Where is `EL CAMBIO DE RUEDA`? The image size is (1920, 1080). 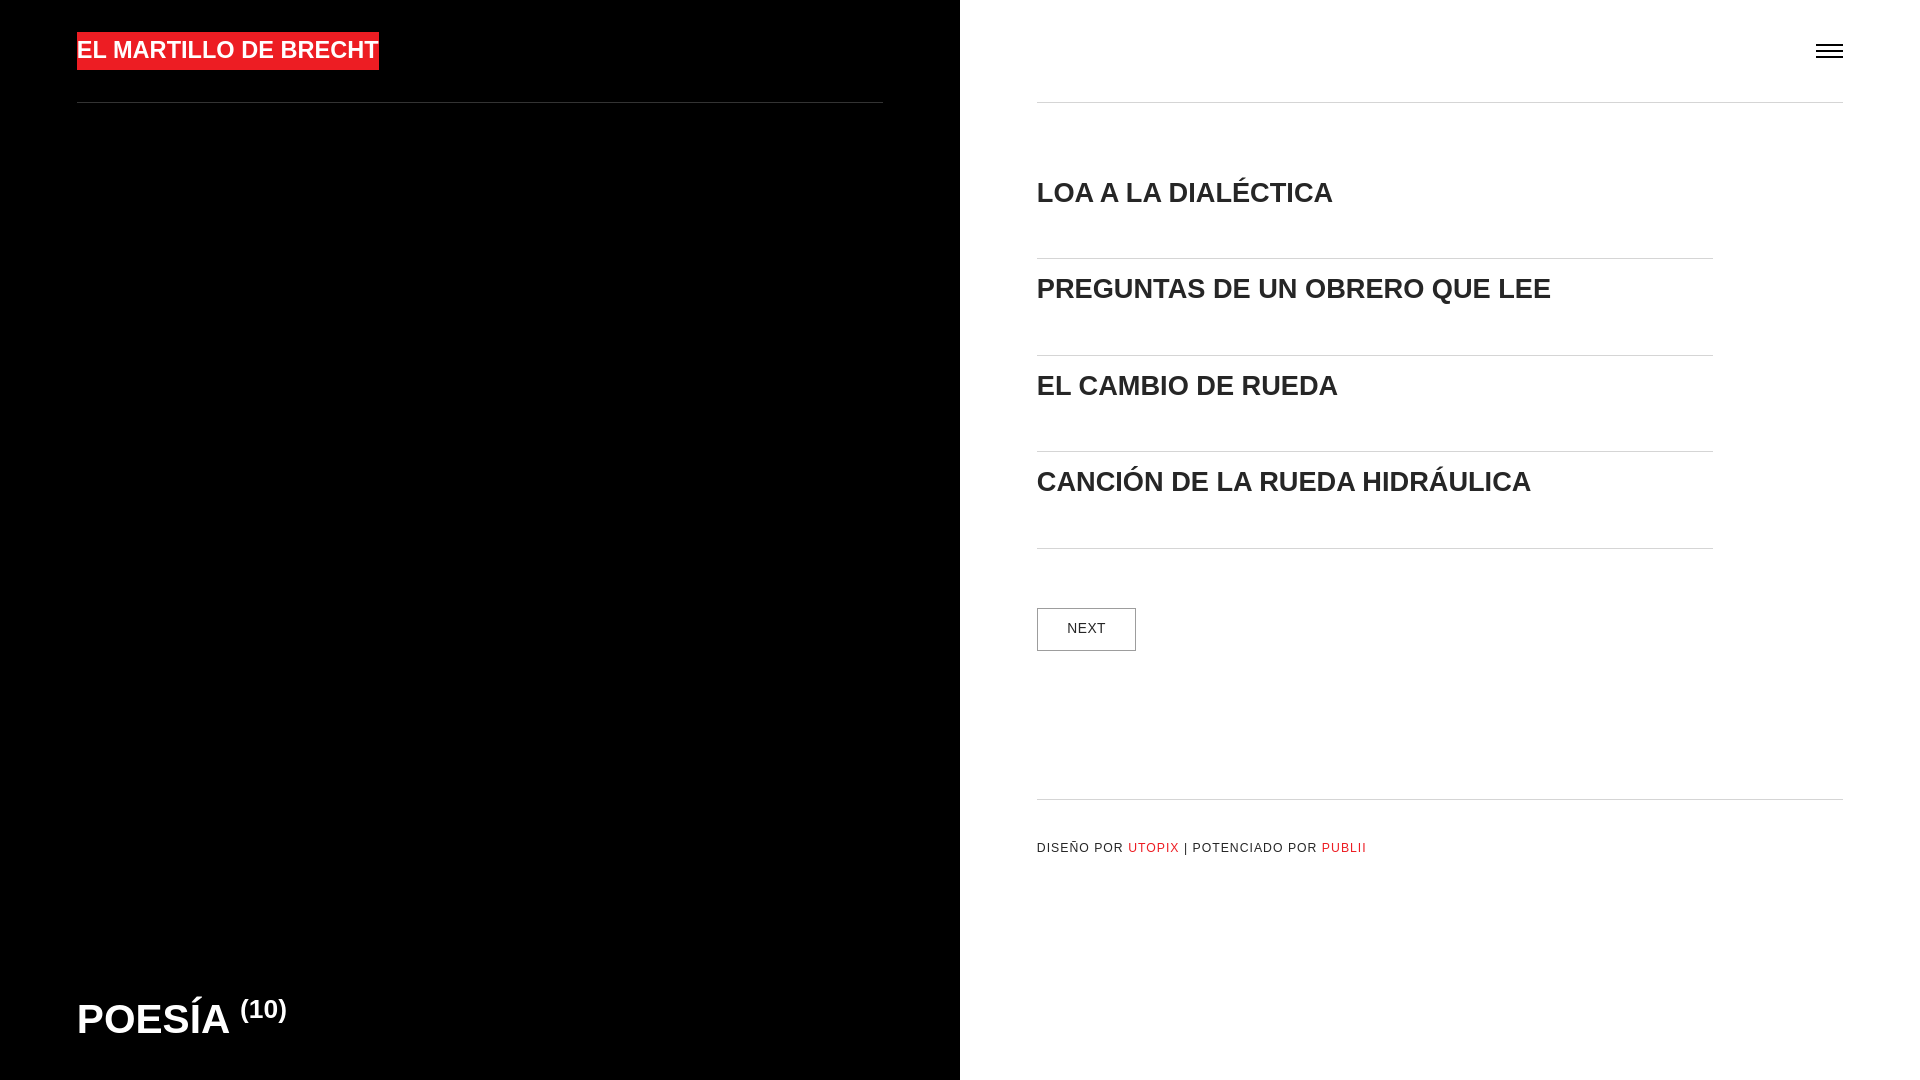
EL CAMBIO DE RUEDA is located at coordinates (1188, 386).